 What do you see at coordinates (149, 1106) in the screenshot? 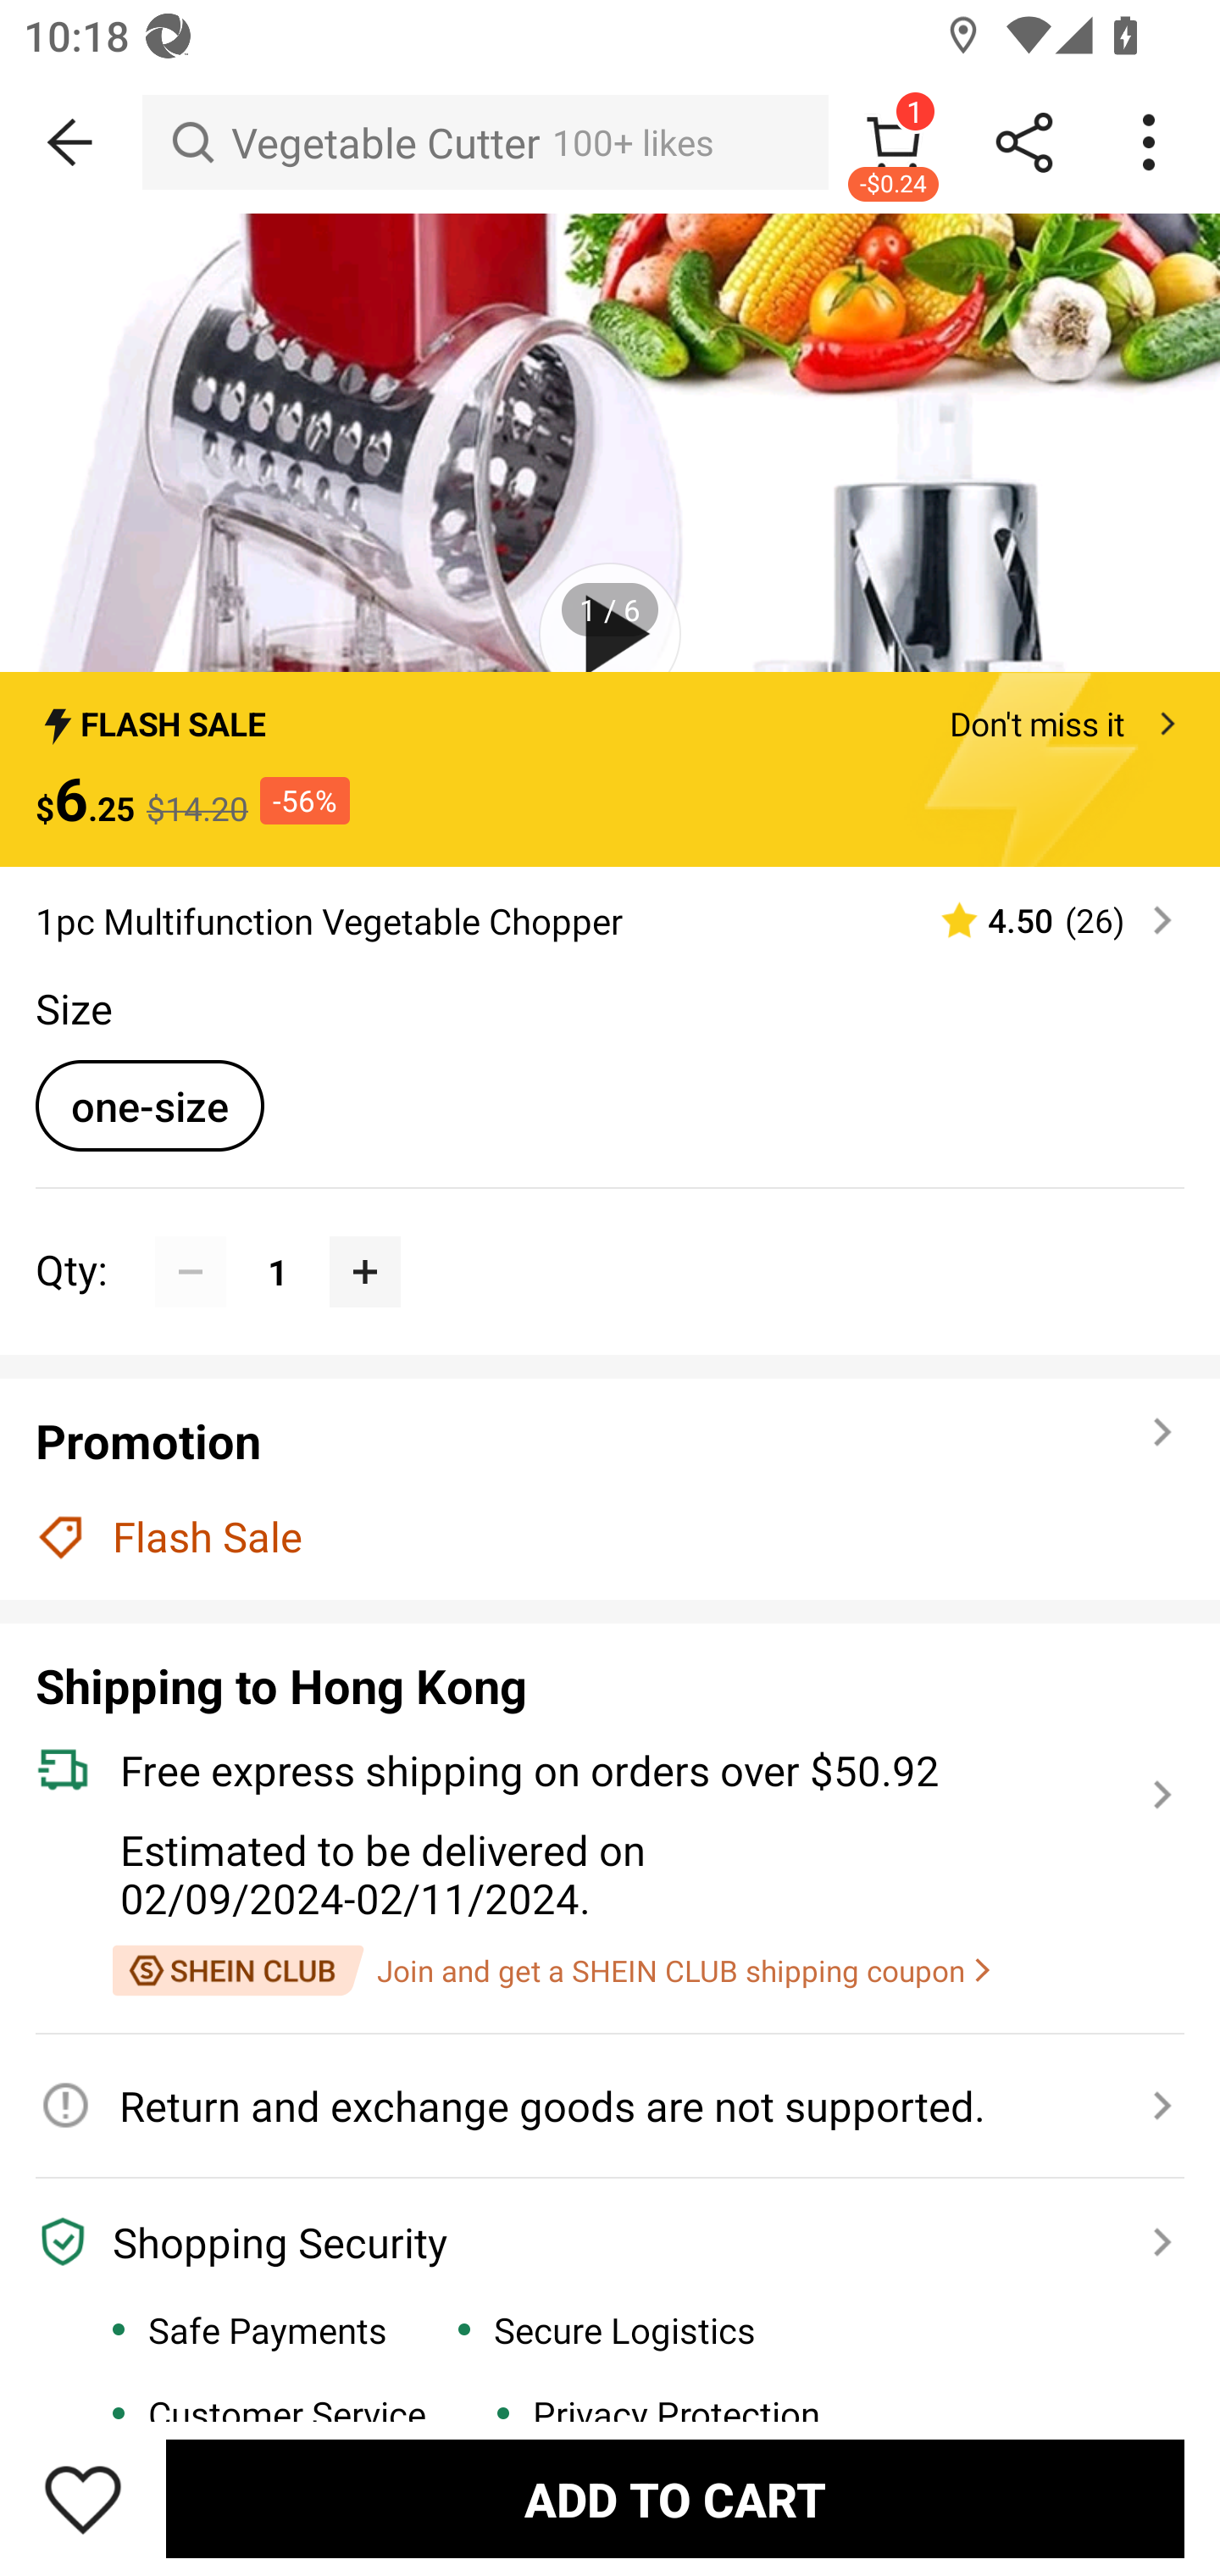
I see `one-size one-sizeselected option` at bounding box center [149, 1106].